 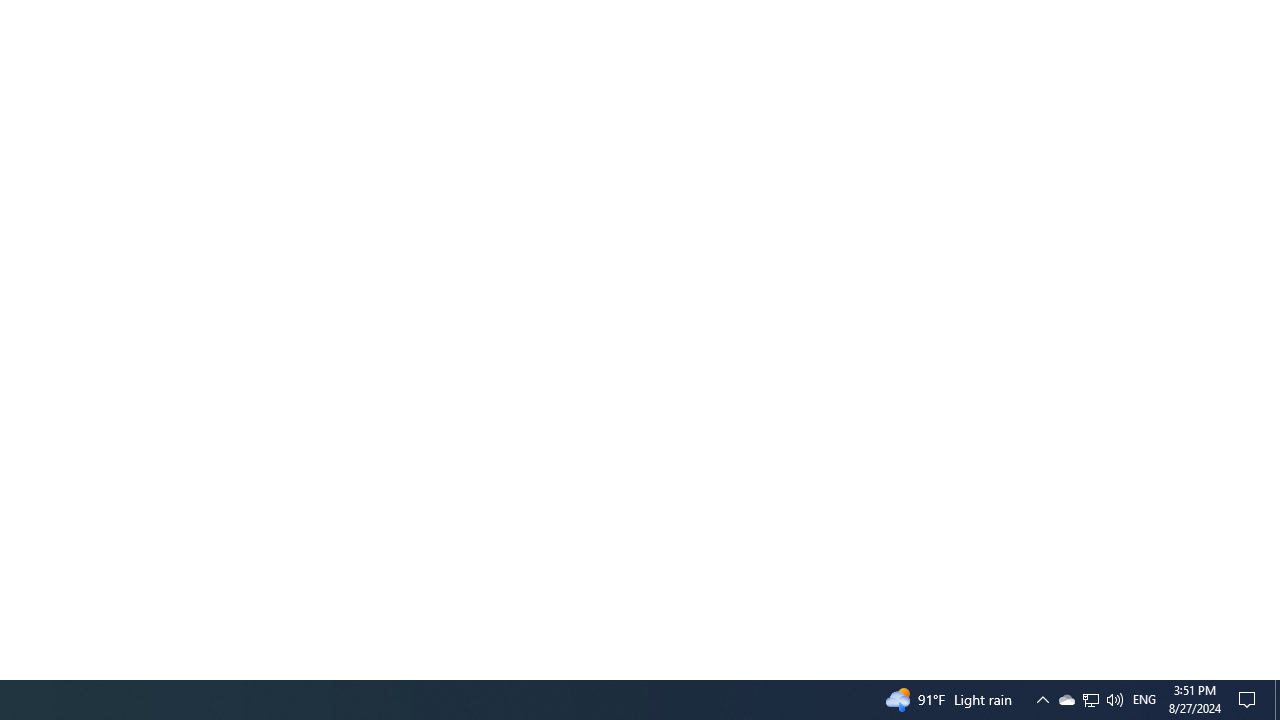 I want to click on Notification Chevron, so click(x=1042, y=700).